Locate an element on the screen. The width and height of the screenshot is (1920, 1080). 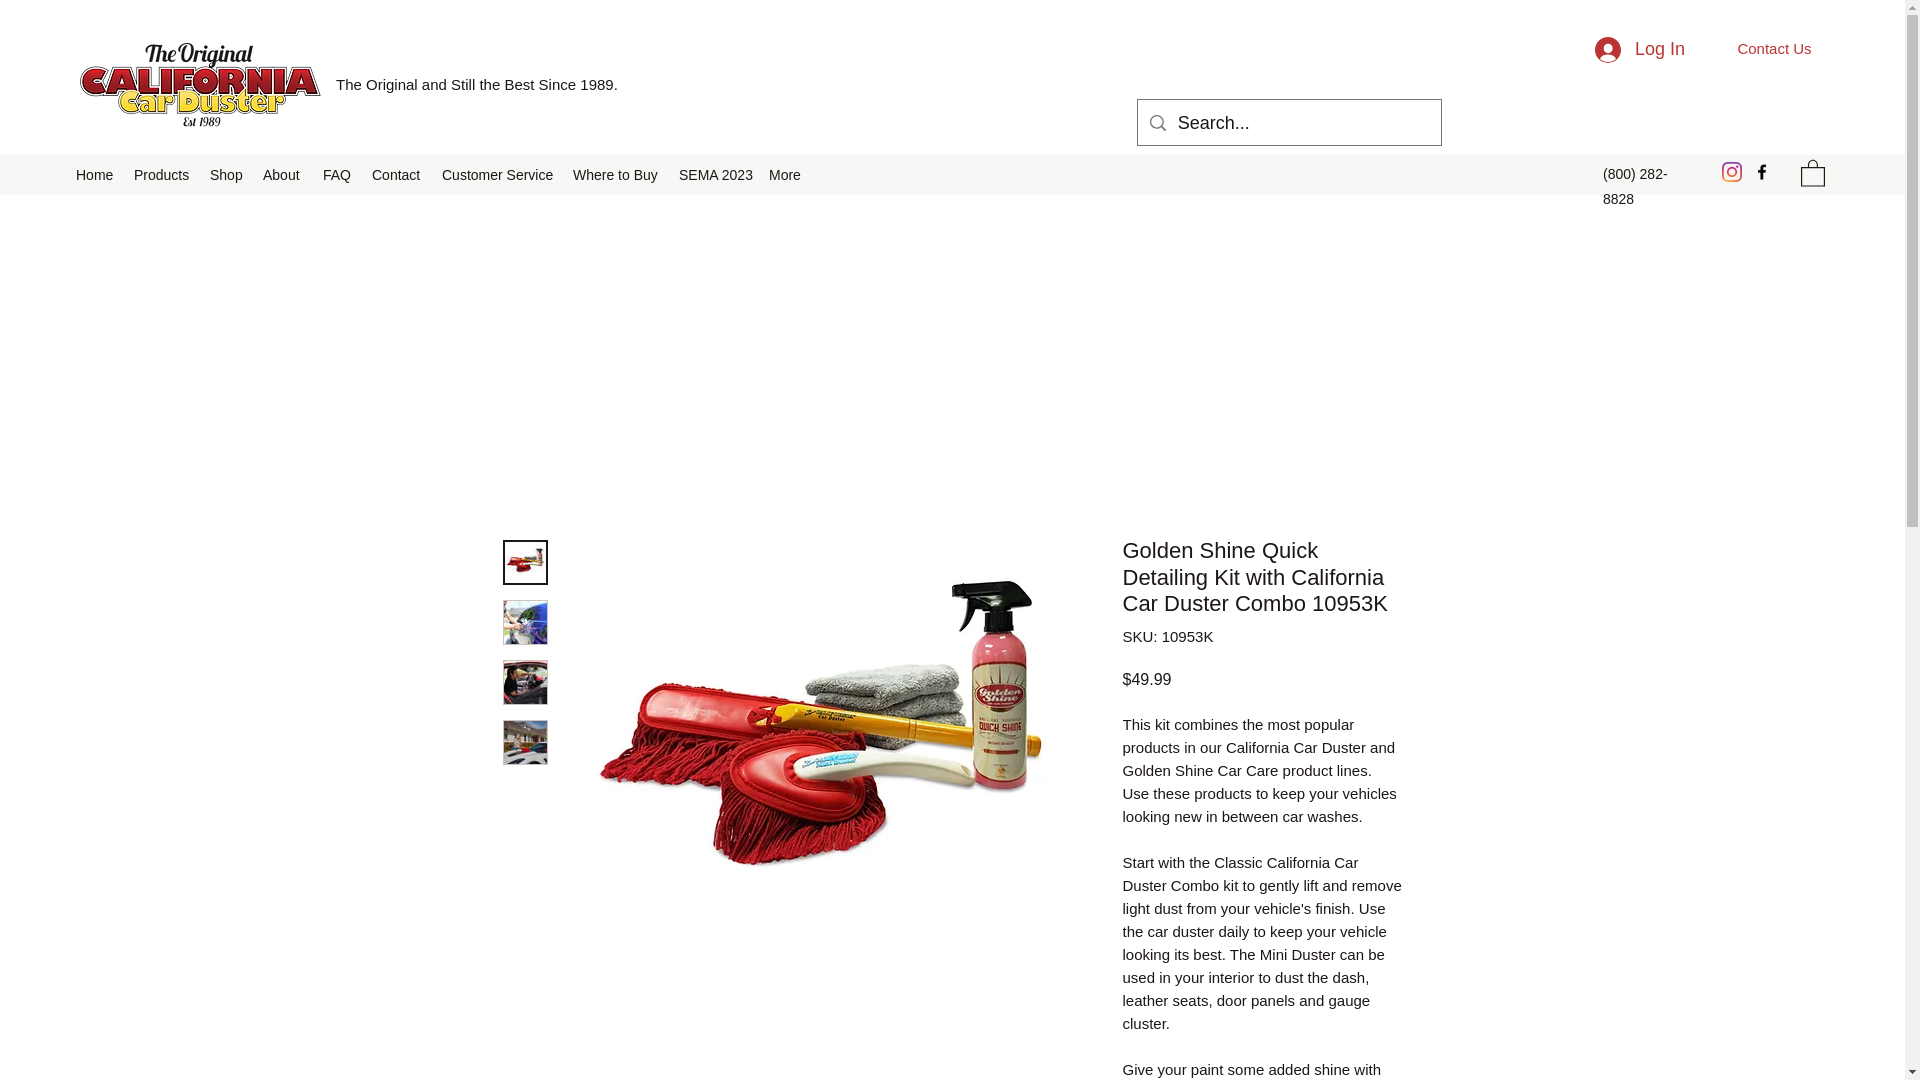
Products is located at coordinates (162, 174).